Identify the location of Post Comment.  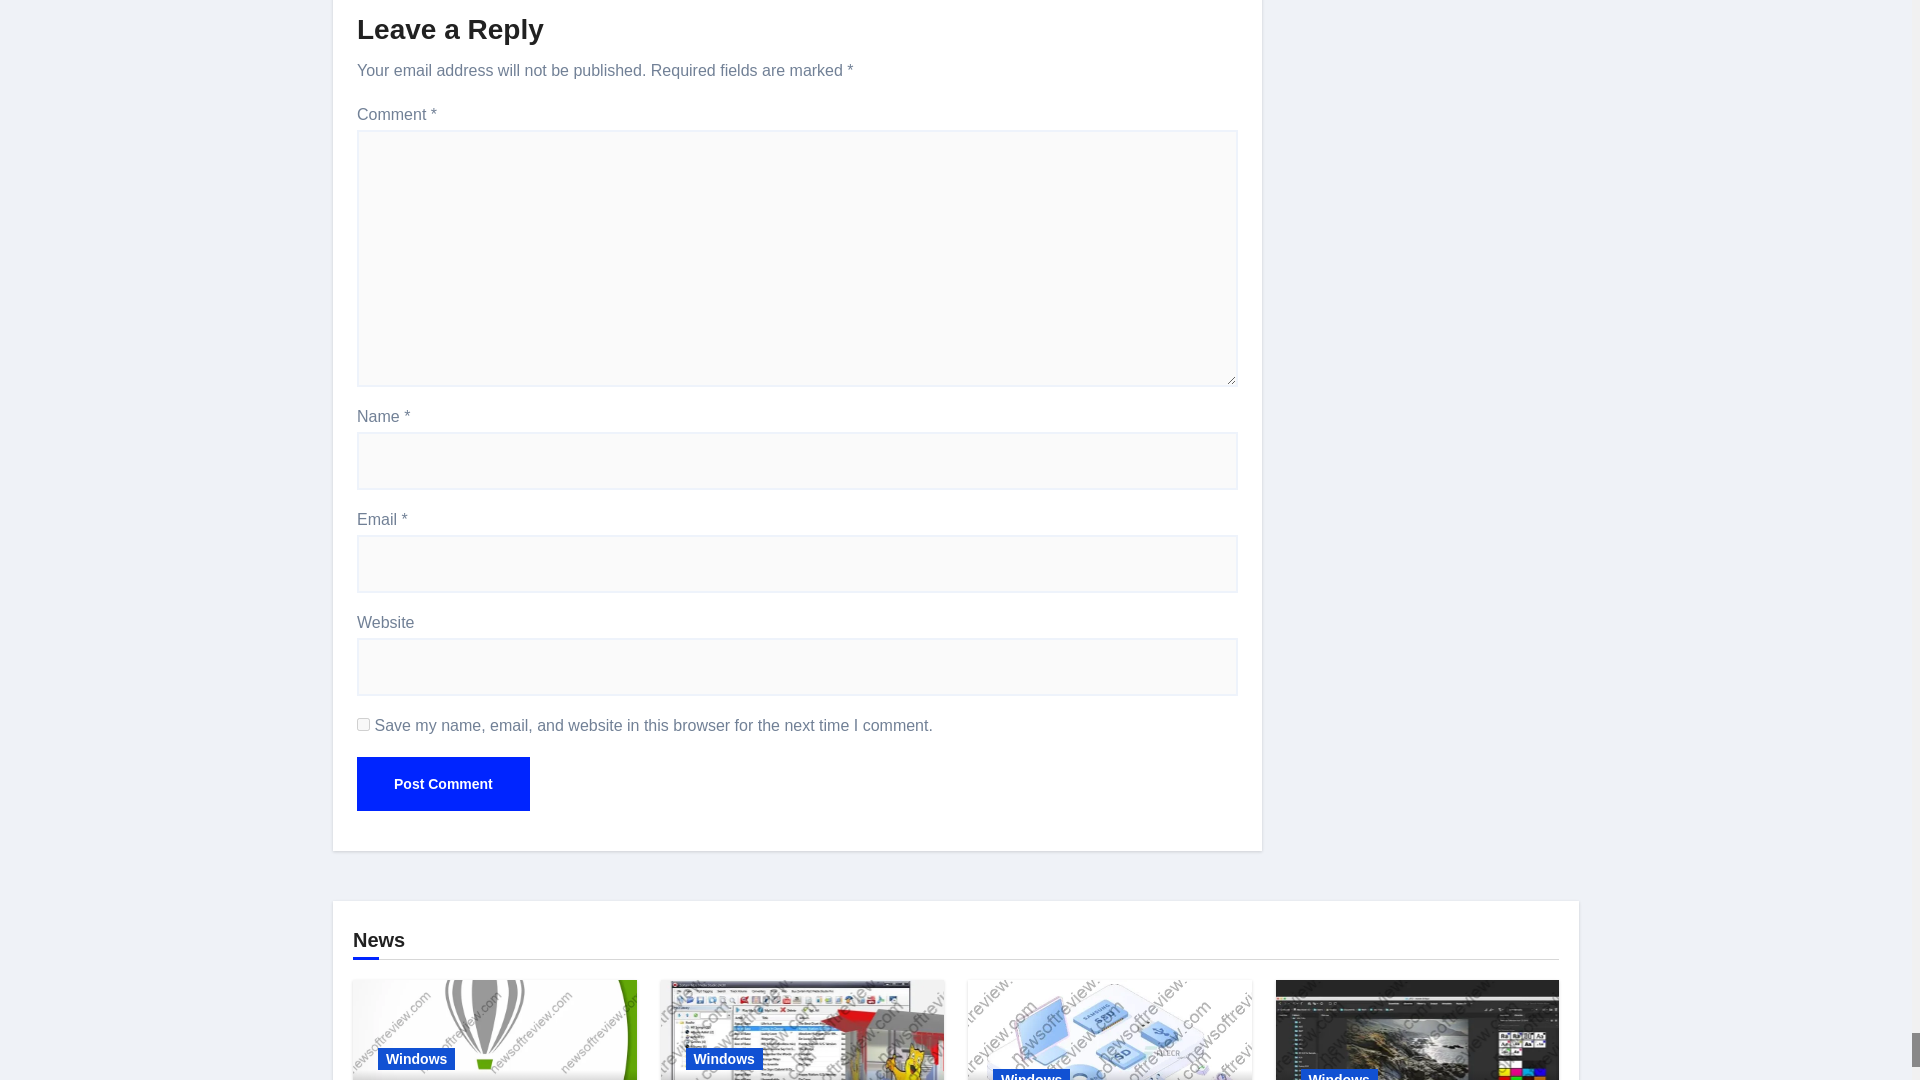
(443, 784).